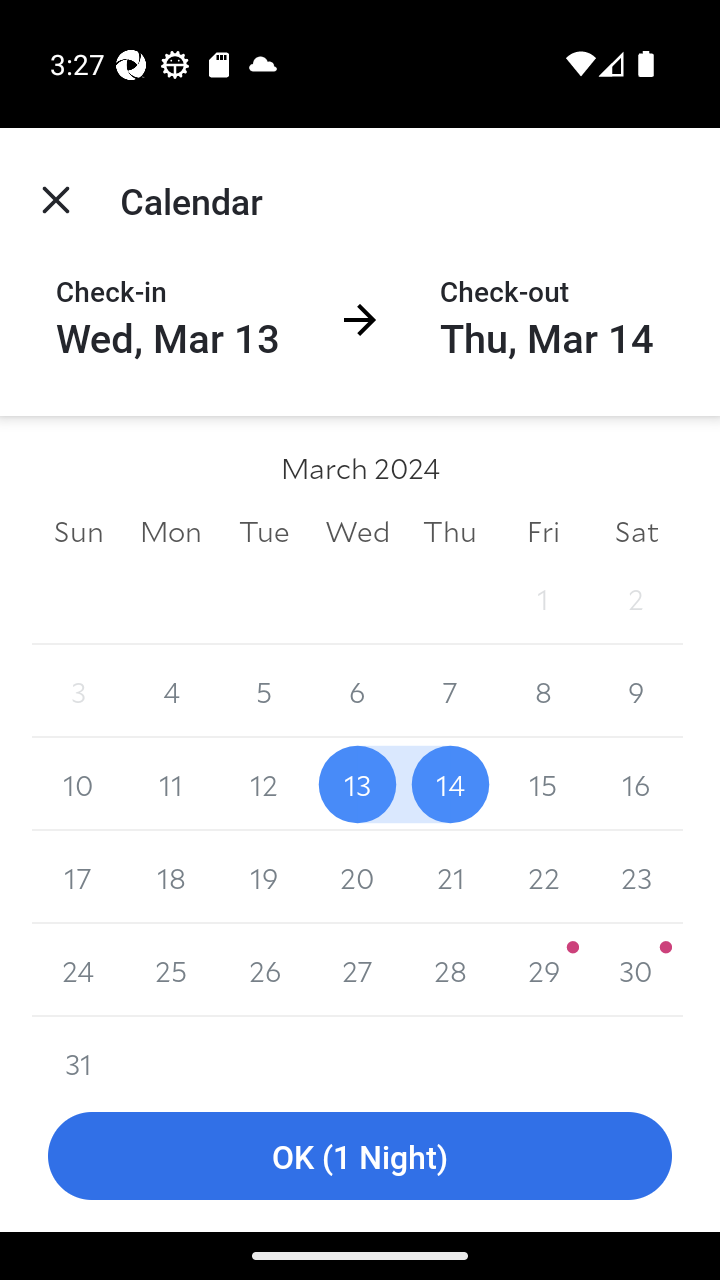 Image resolution: width=720 pixels, height=1280 pixels. Describe the element at coordinates (357, 530) in the screenshot. I see `Wed` at that location.